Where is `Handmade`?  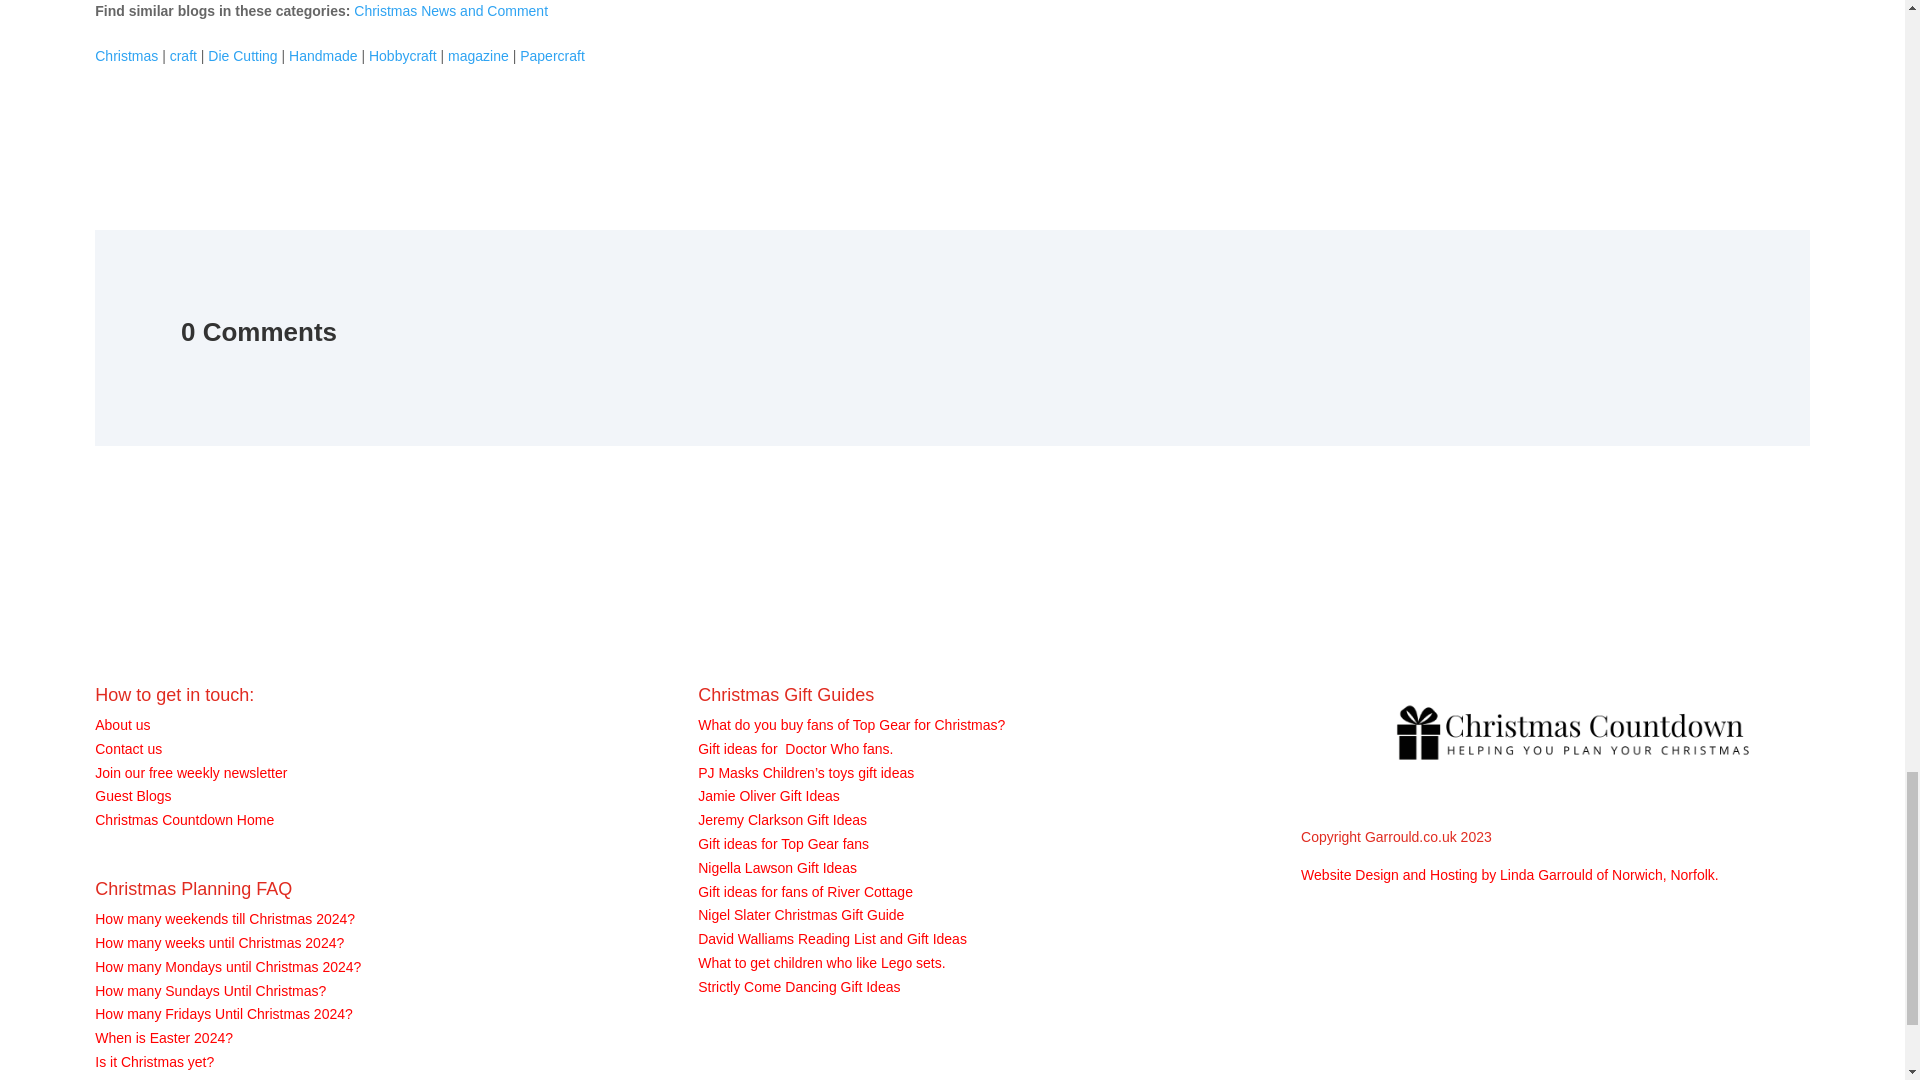
Handmade is located at coordinates (323, 55).